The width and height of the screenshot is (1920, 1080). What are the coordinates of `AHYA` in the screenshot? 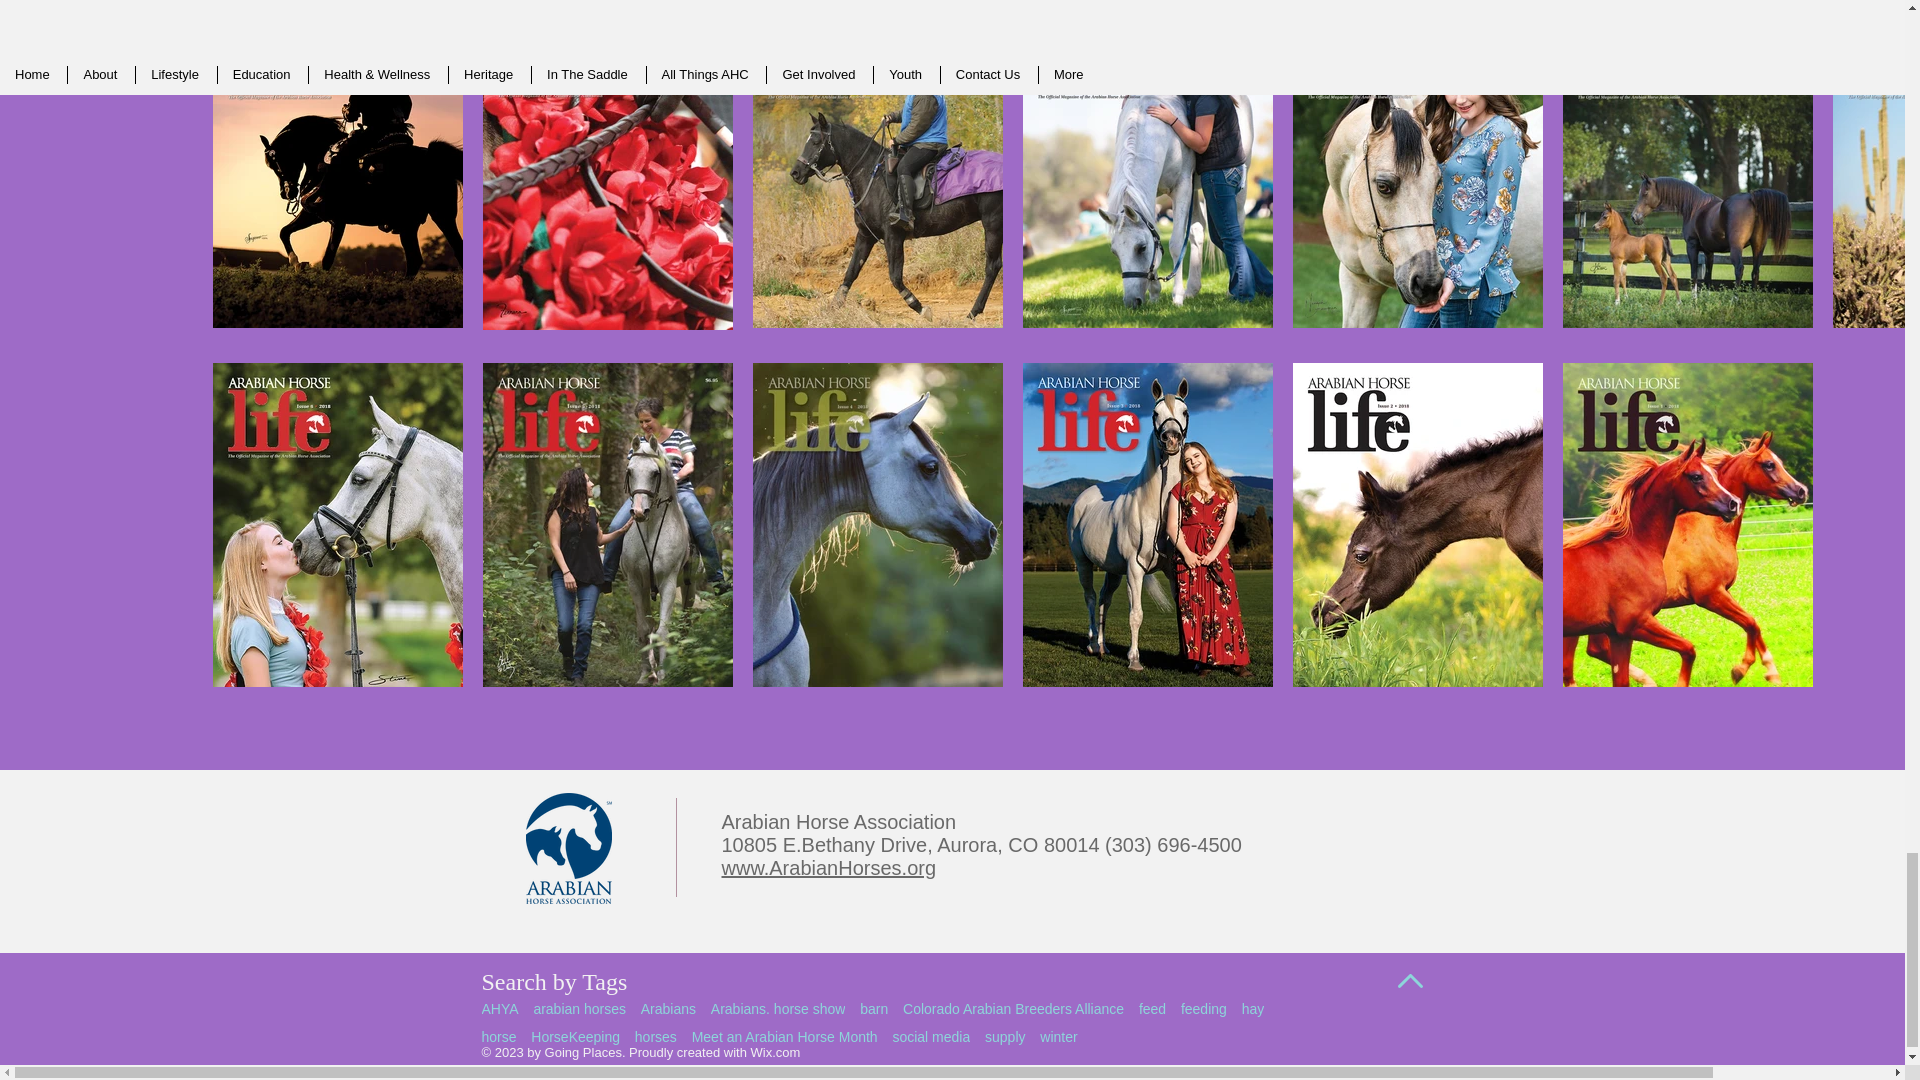 It's located at (500, 1009).